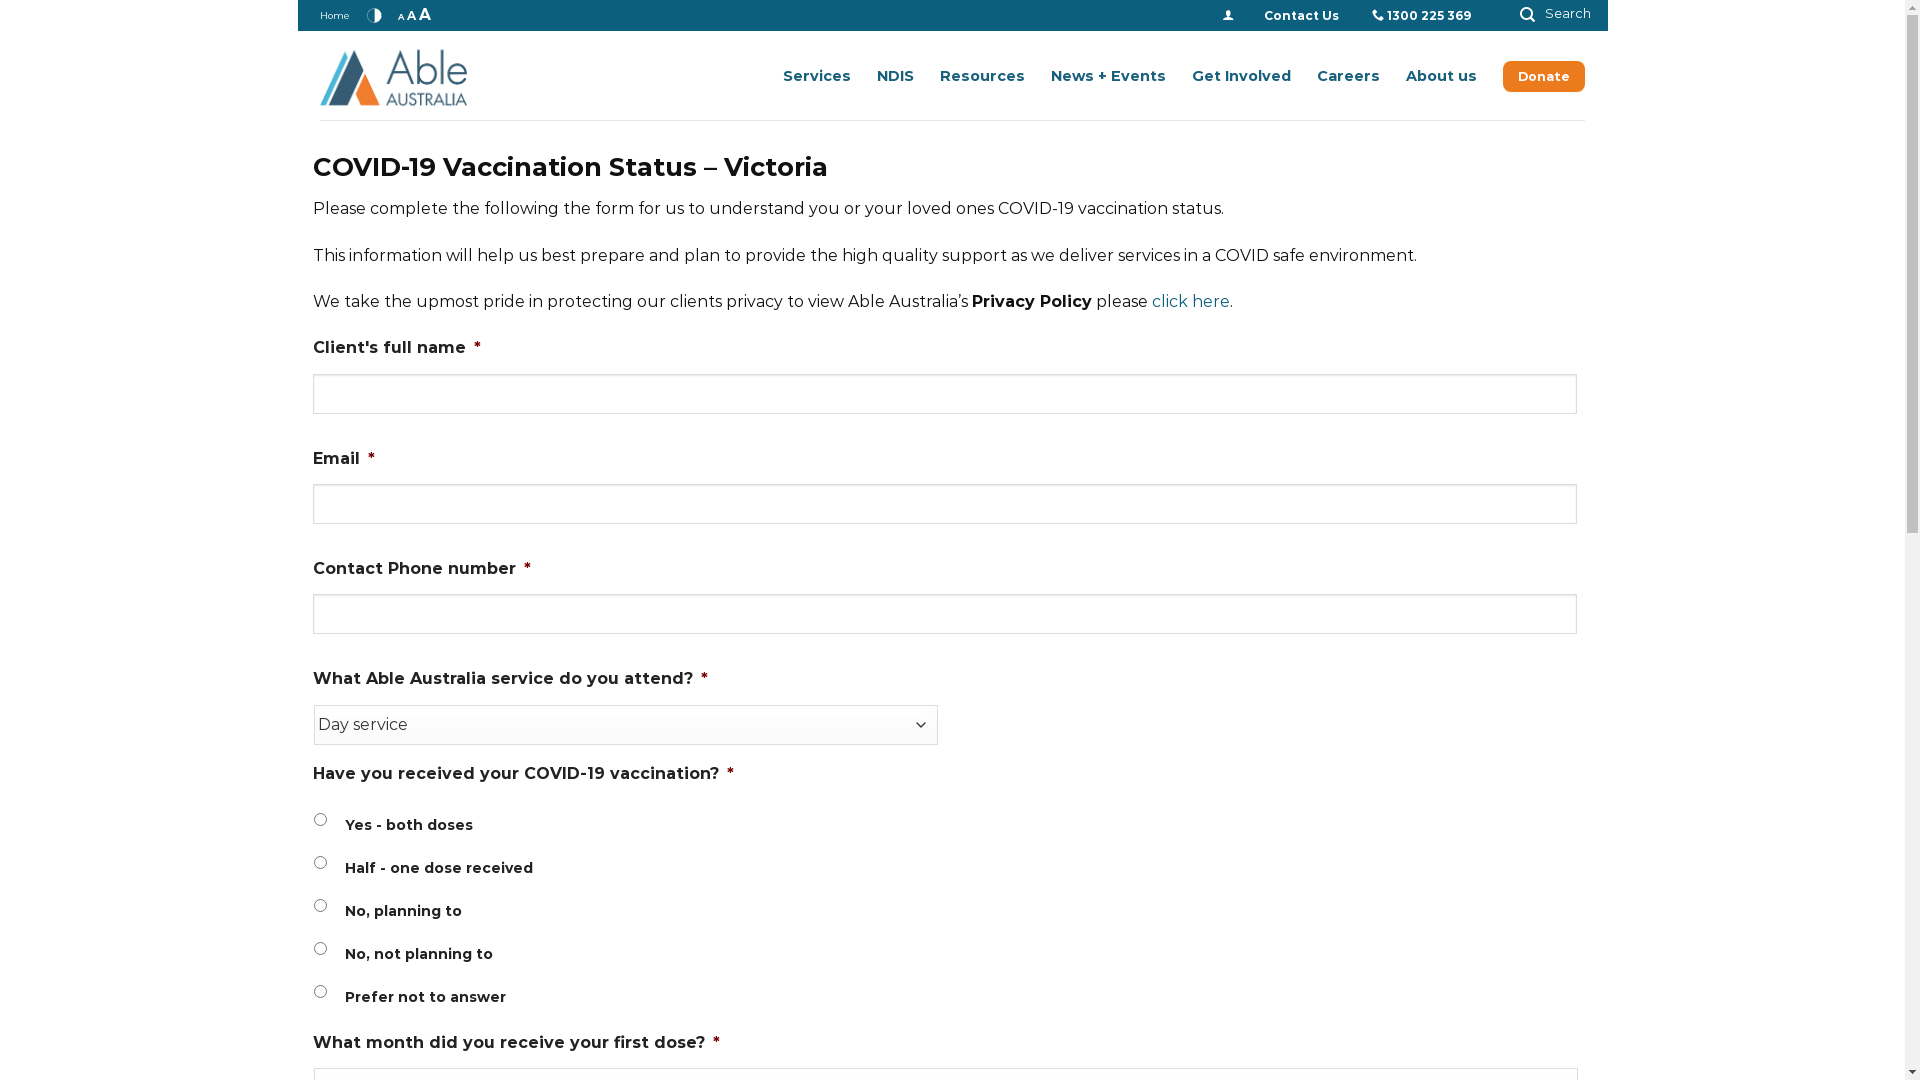 The height and width of the screenshot is (1080, 1920). What do you see at coordinates (1544, 76) in the screenshot?
I see `Donate` at bounding box center [1544, 76].